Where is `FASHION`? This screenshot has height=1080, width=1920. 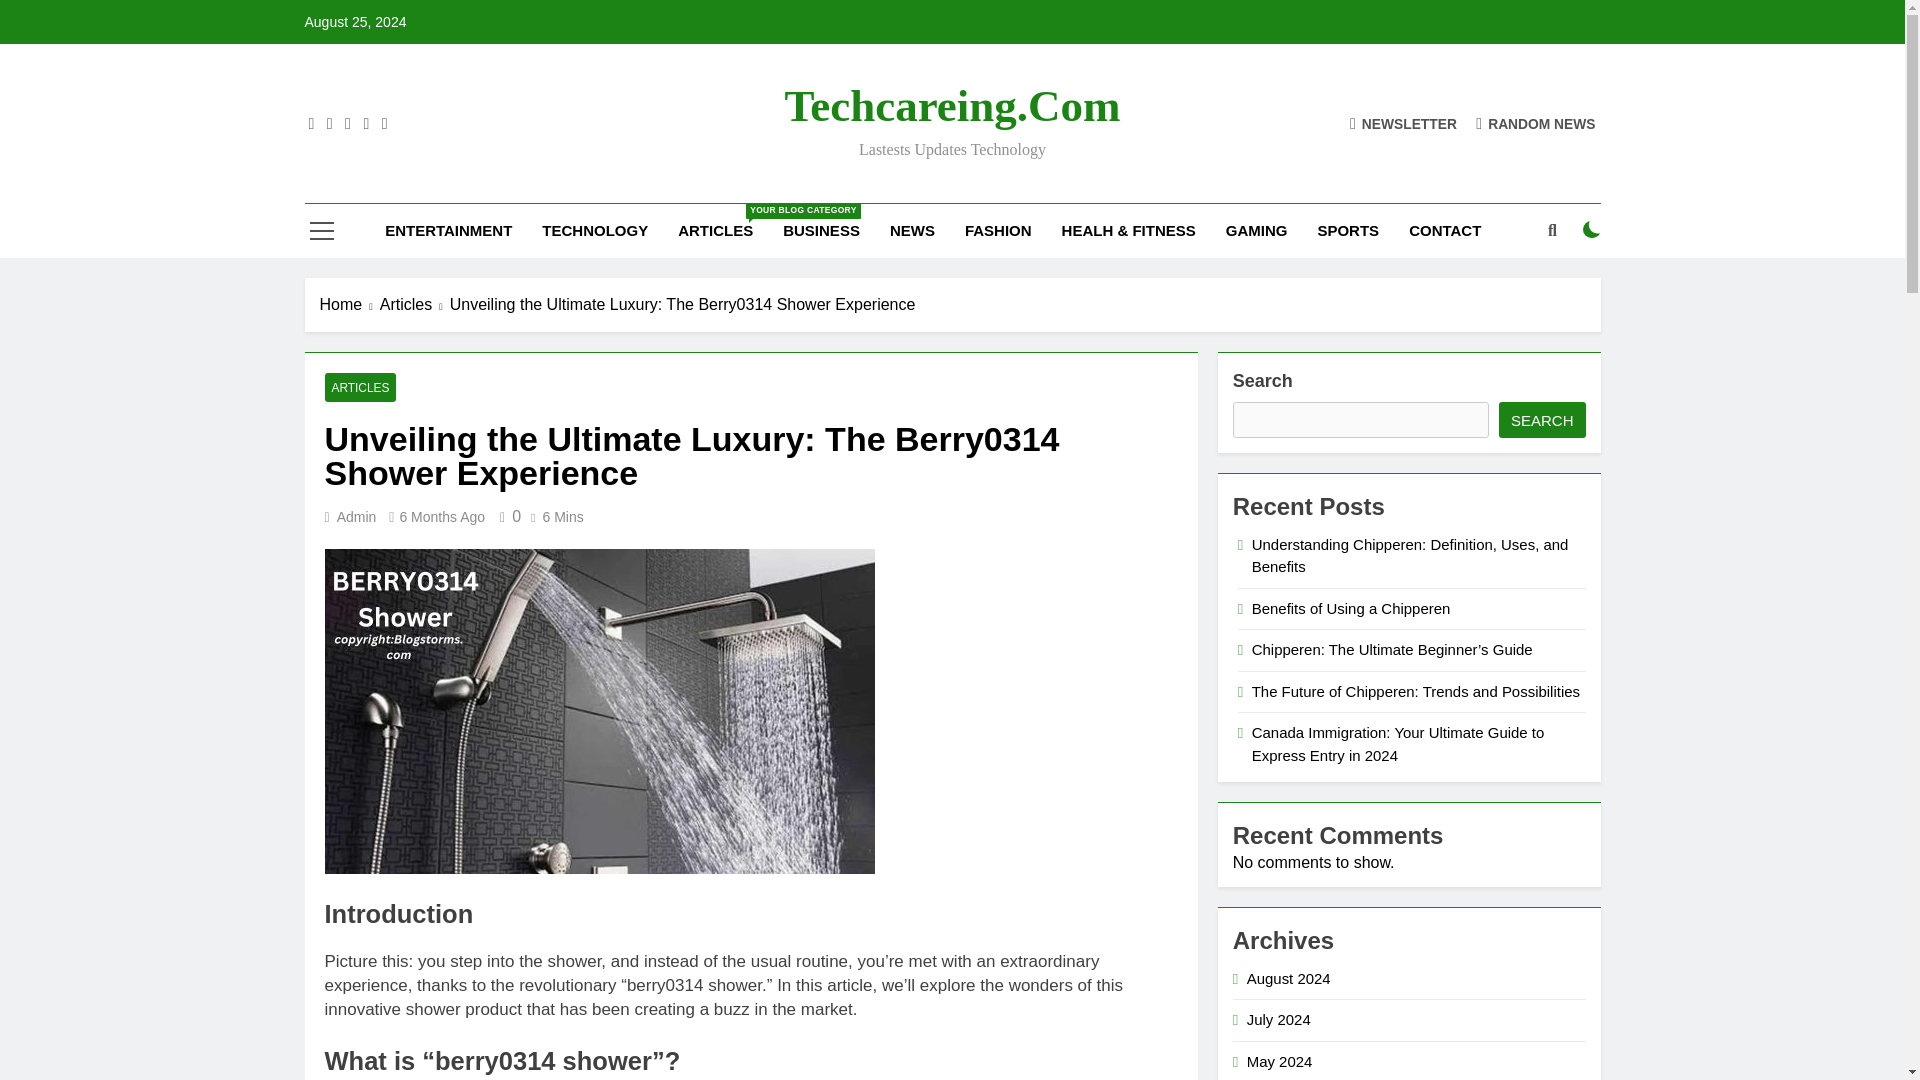 FASHION is located at coordinates (998, 231).